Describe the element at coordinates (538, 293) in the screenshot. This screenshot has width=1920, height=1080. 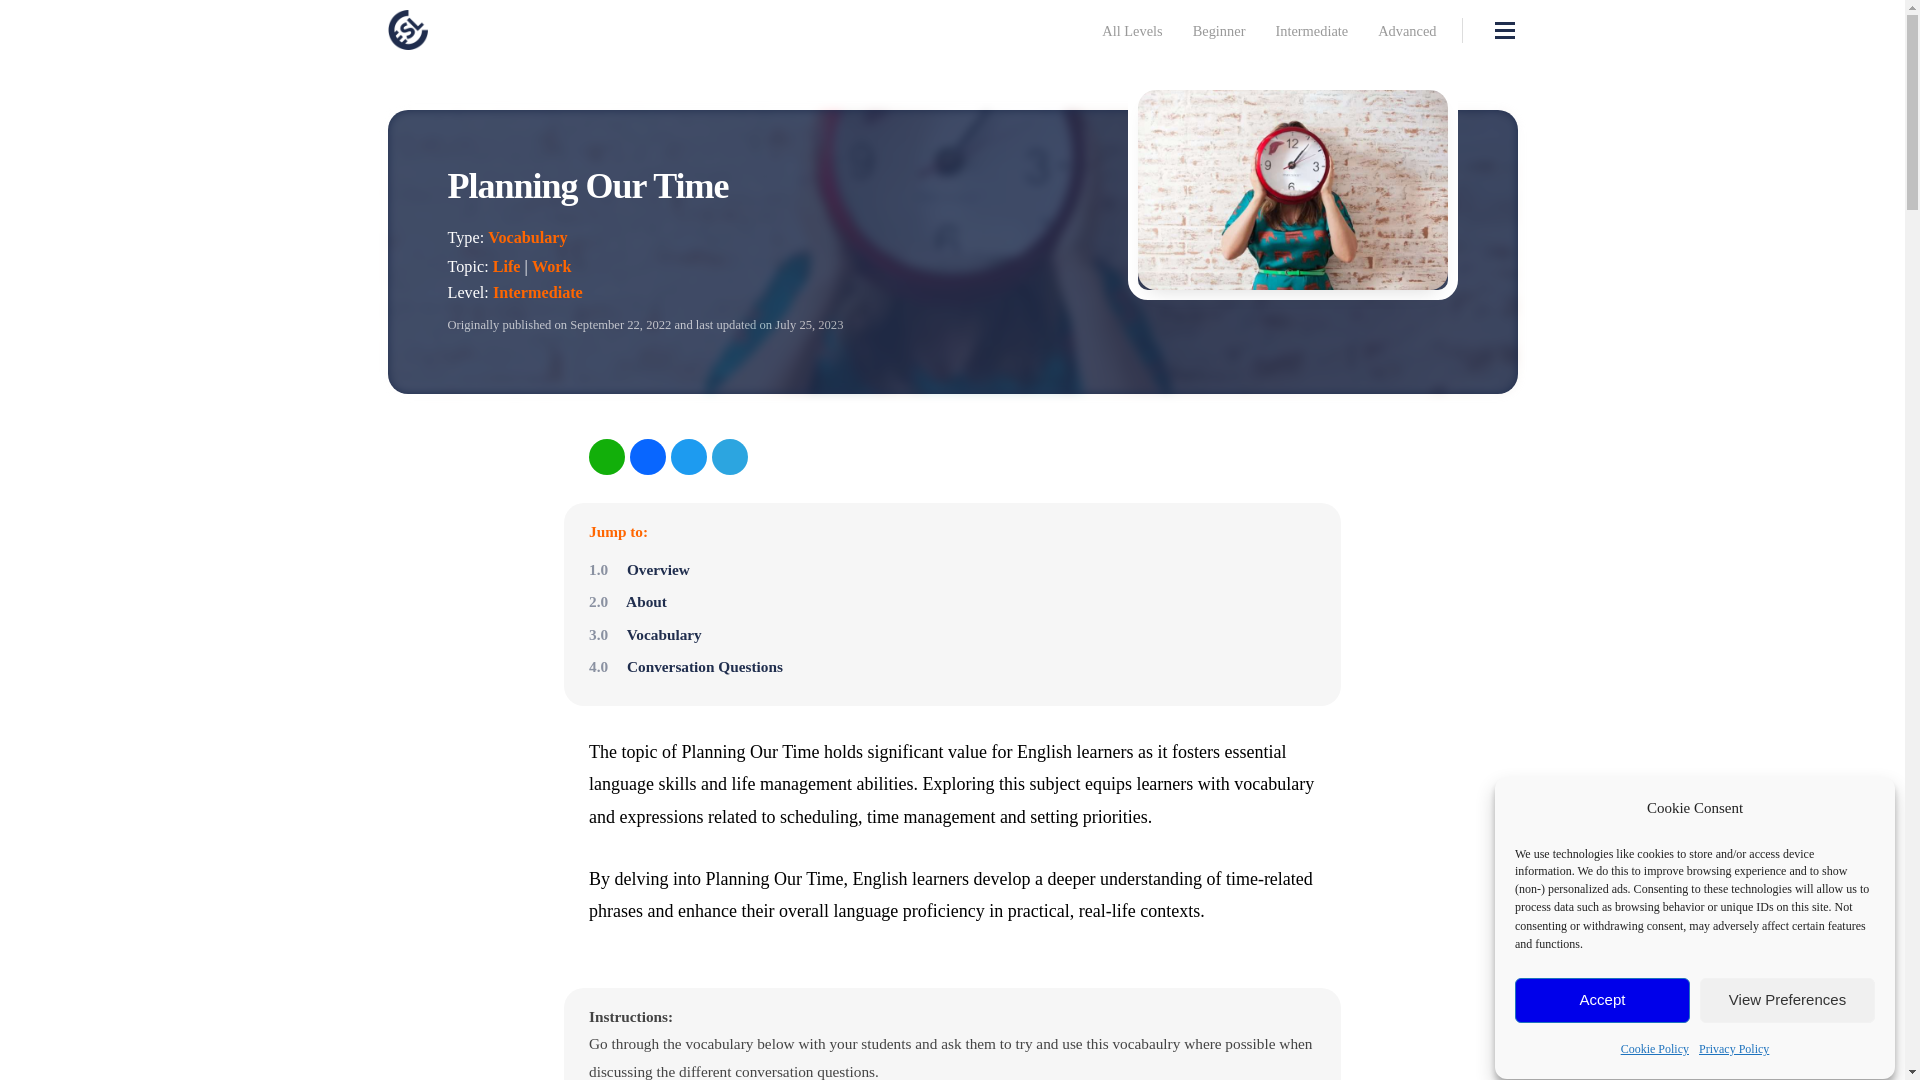
I see `Intermediate` at that location.